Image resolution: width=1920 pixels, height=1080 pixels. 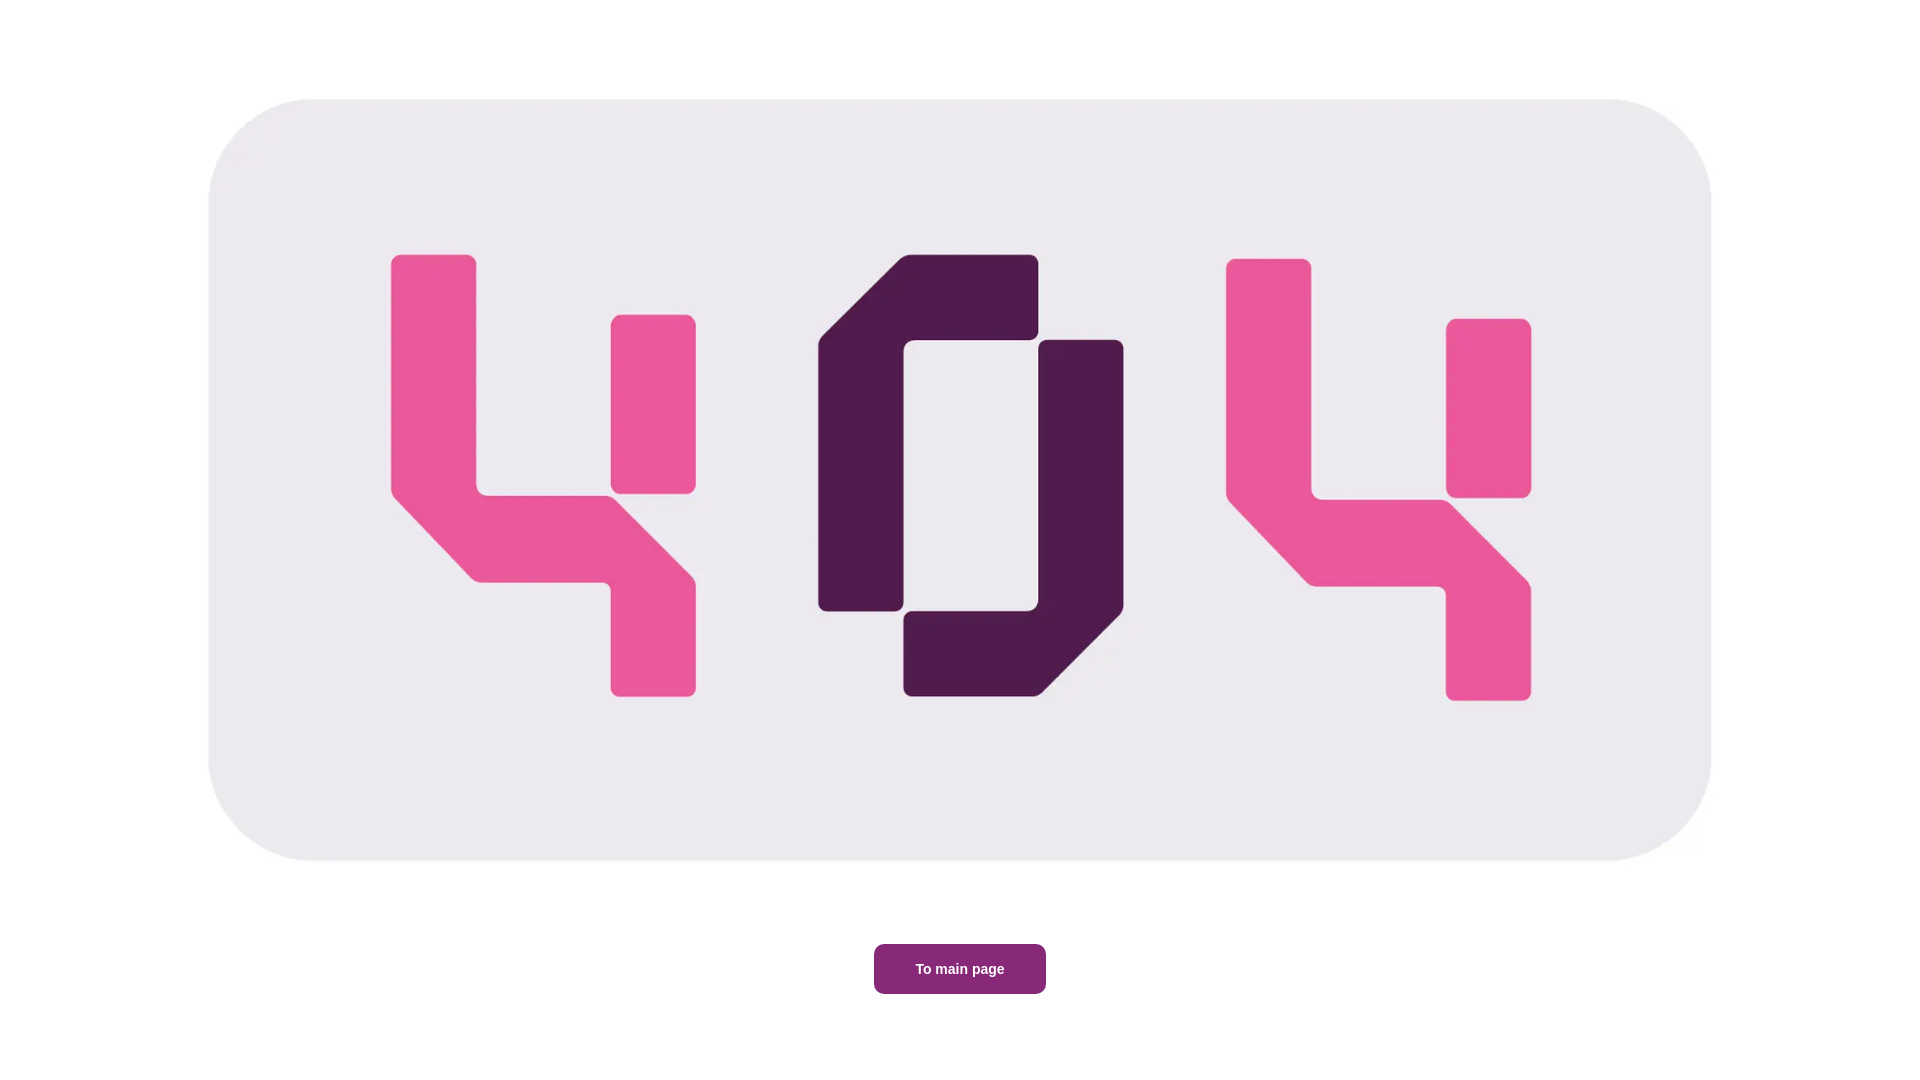 What do you see at coordinates (958, 968) in the screenshot?
I see `To main page` at bounding box center [958, 968].